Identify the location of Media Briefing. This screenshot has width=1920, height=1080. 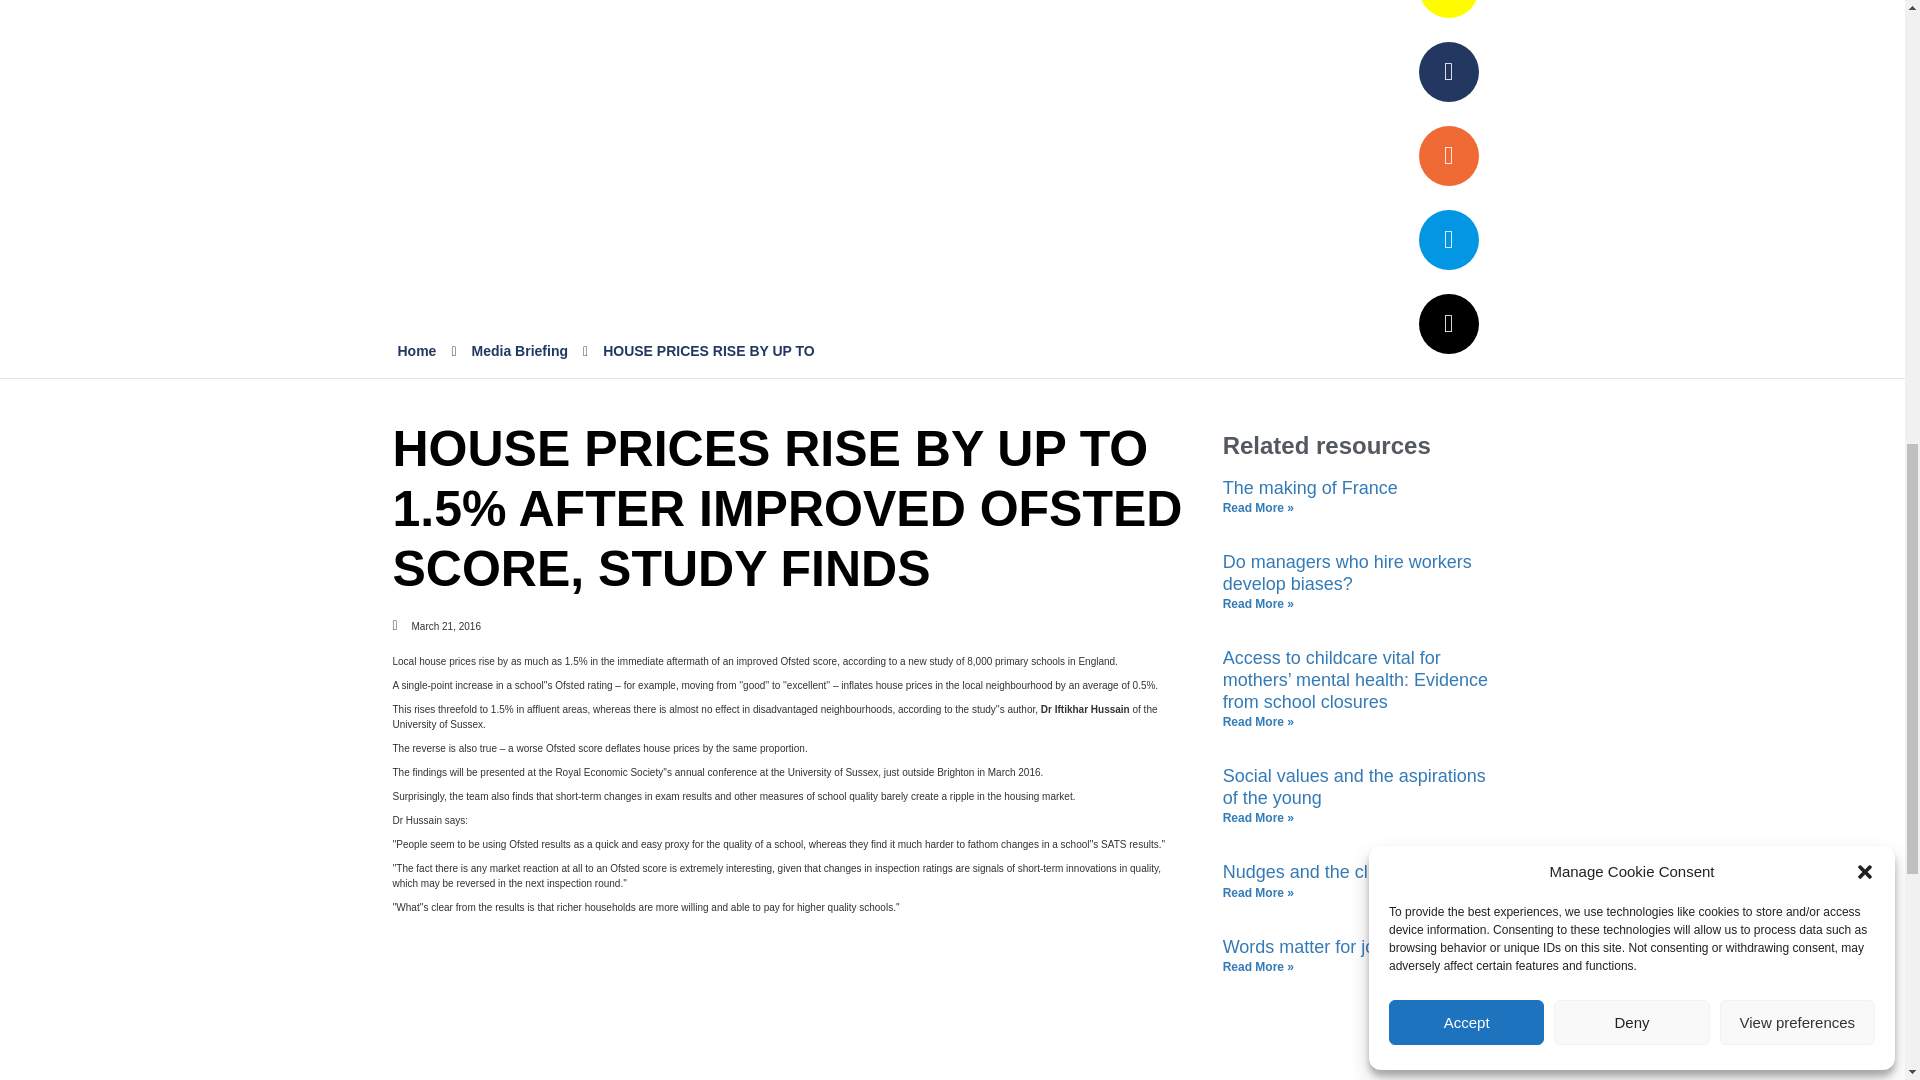
(520, 350).